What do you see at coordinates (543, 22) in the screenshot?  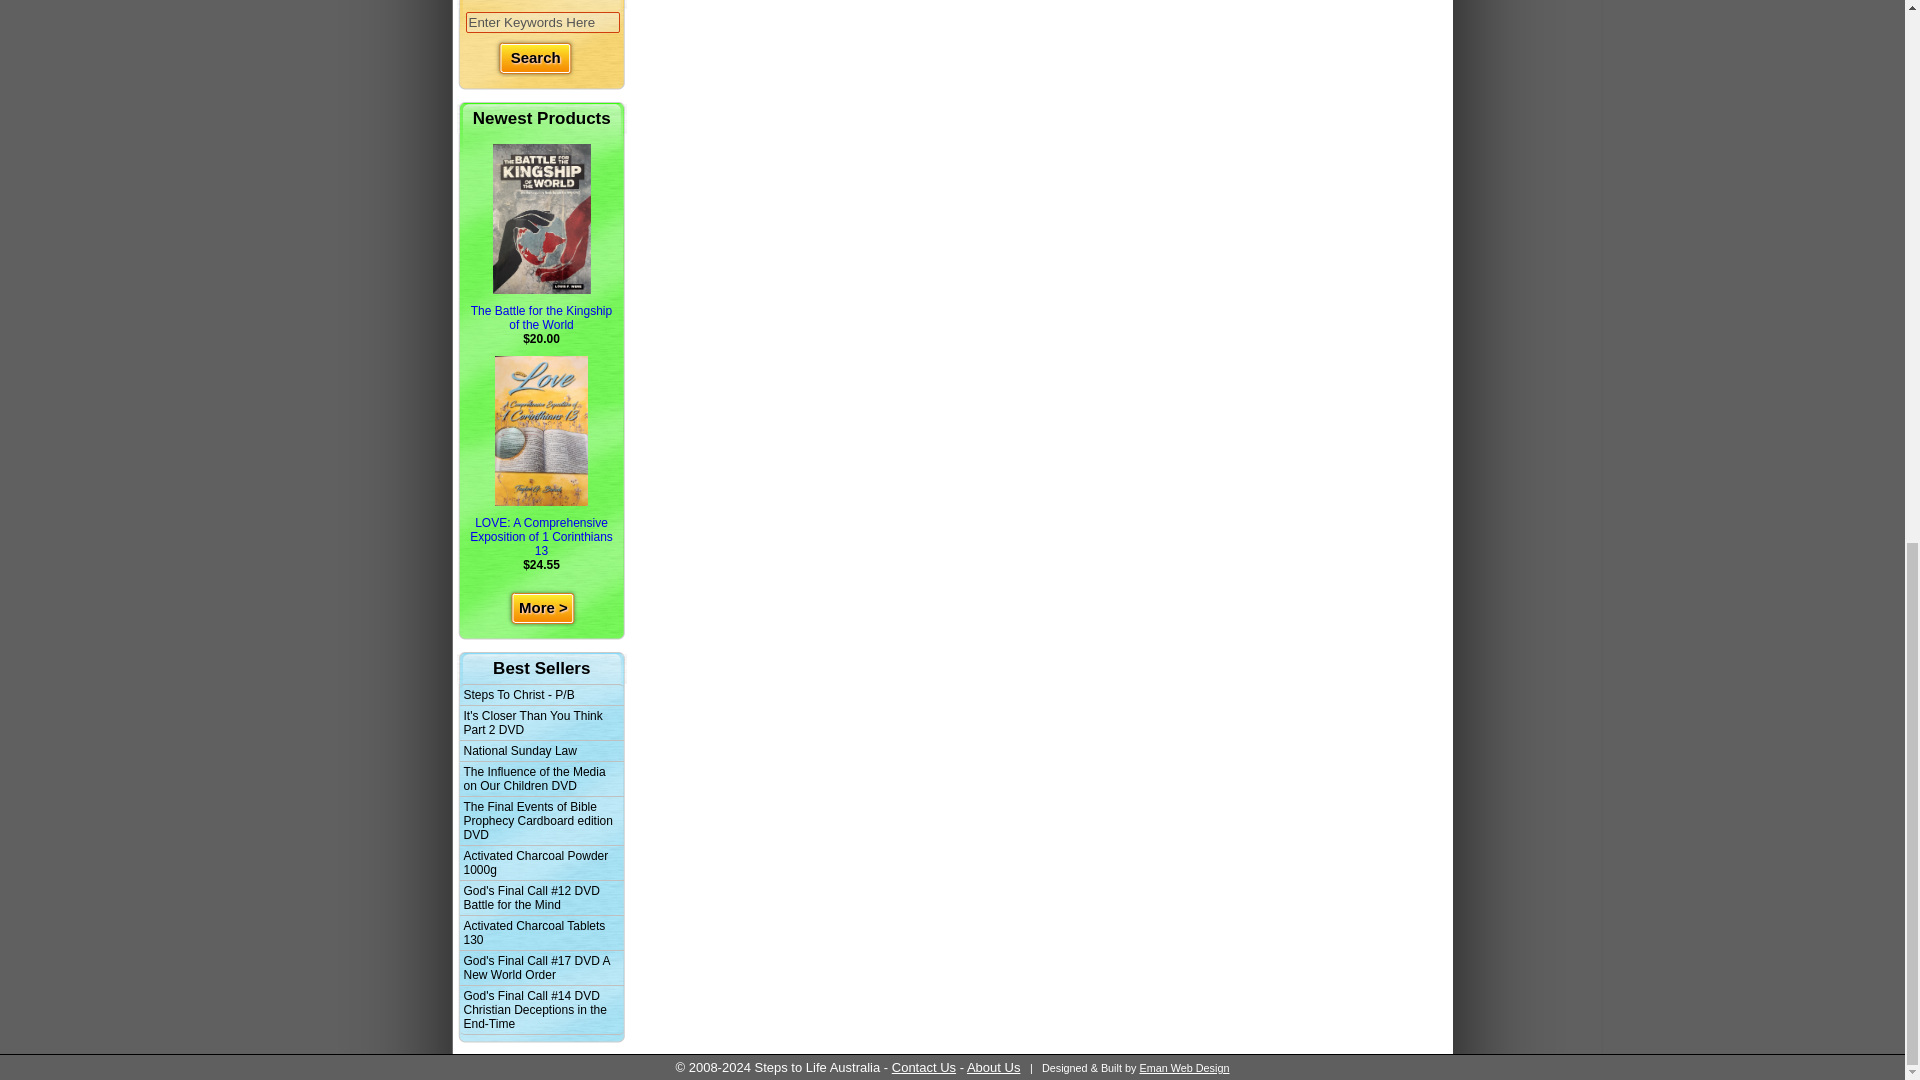 I see `Enter Keywords Here` at bounding box center [543, 22].